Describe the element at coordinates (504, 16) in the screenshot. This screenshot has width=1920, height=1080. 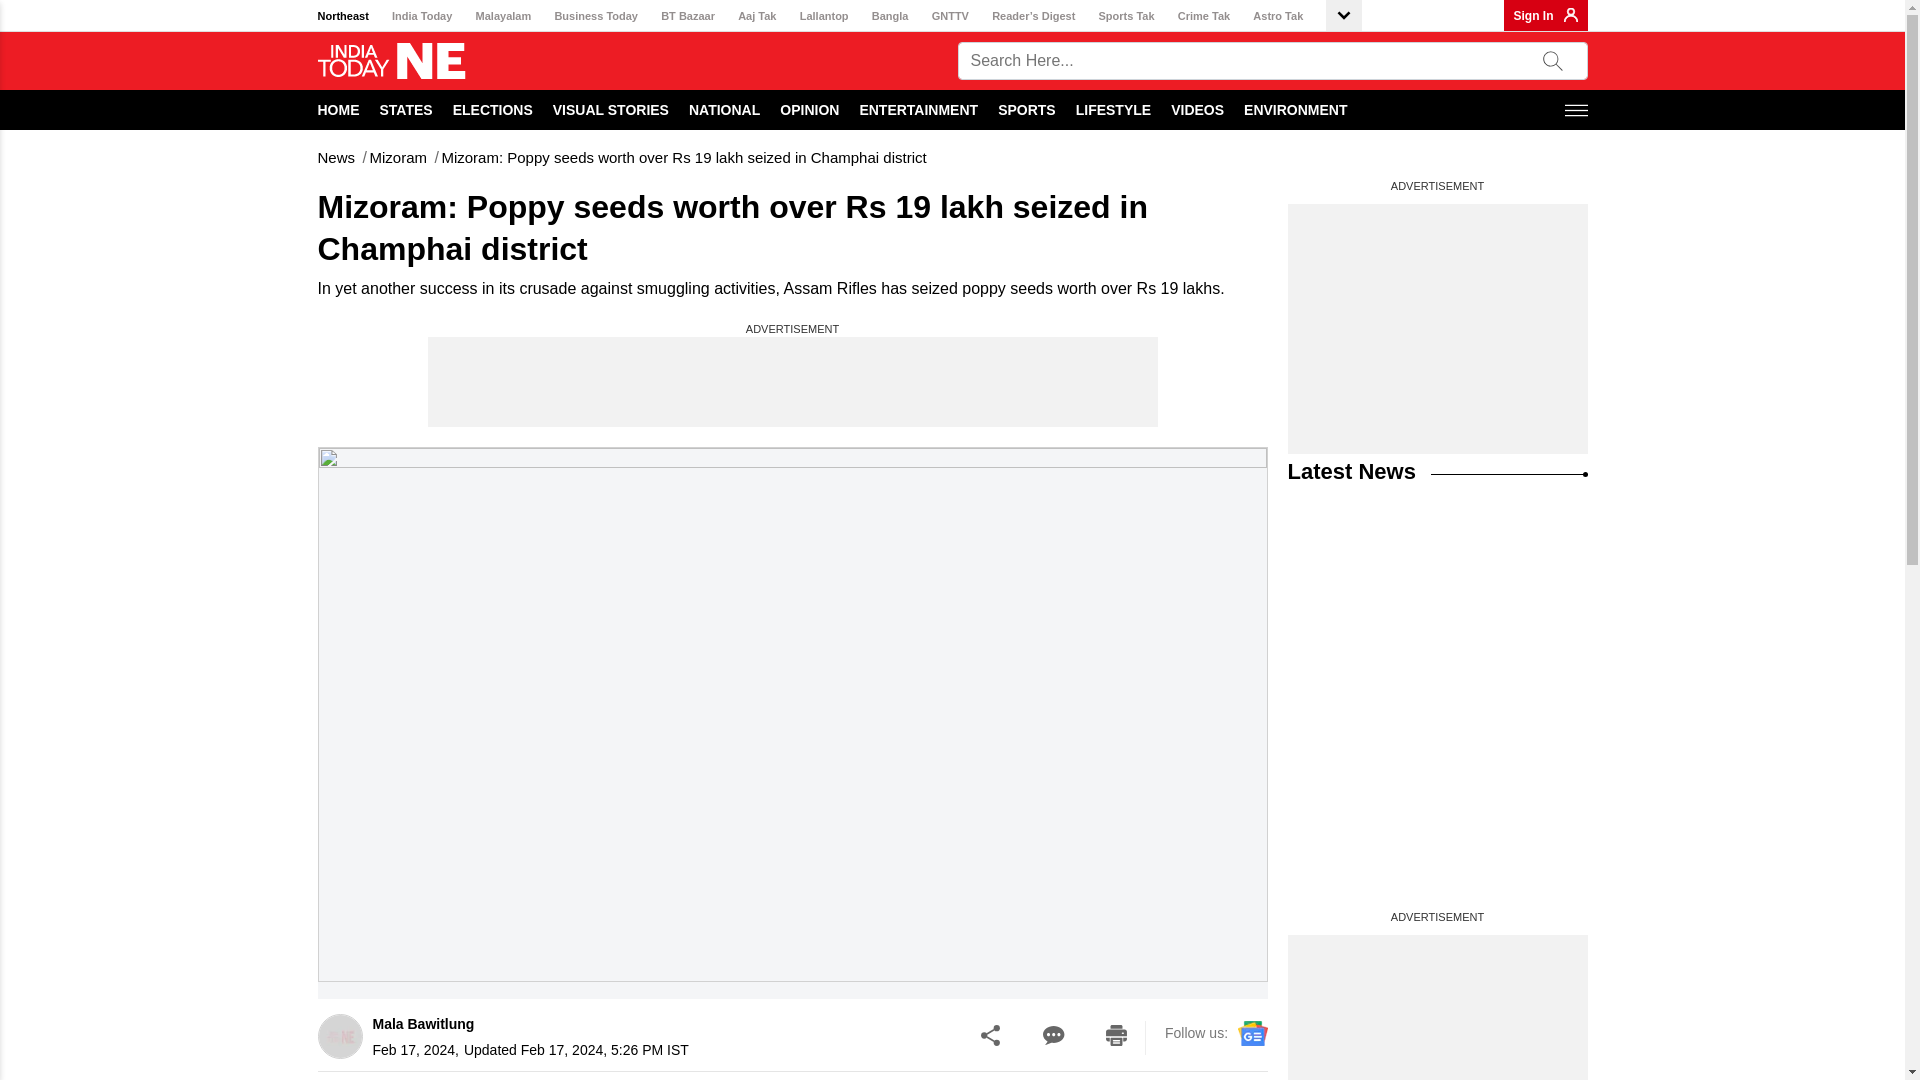
I see `Malayalam` at that location.